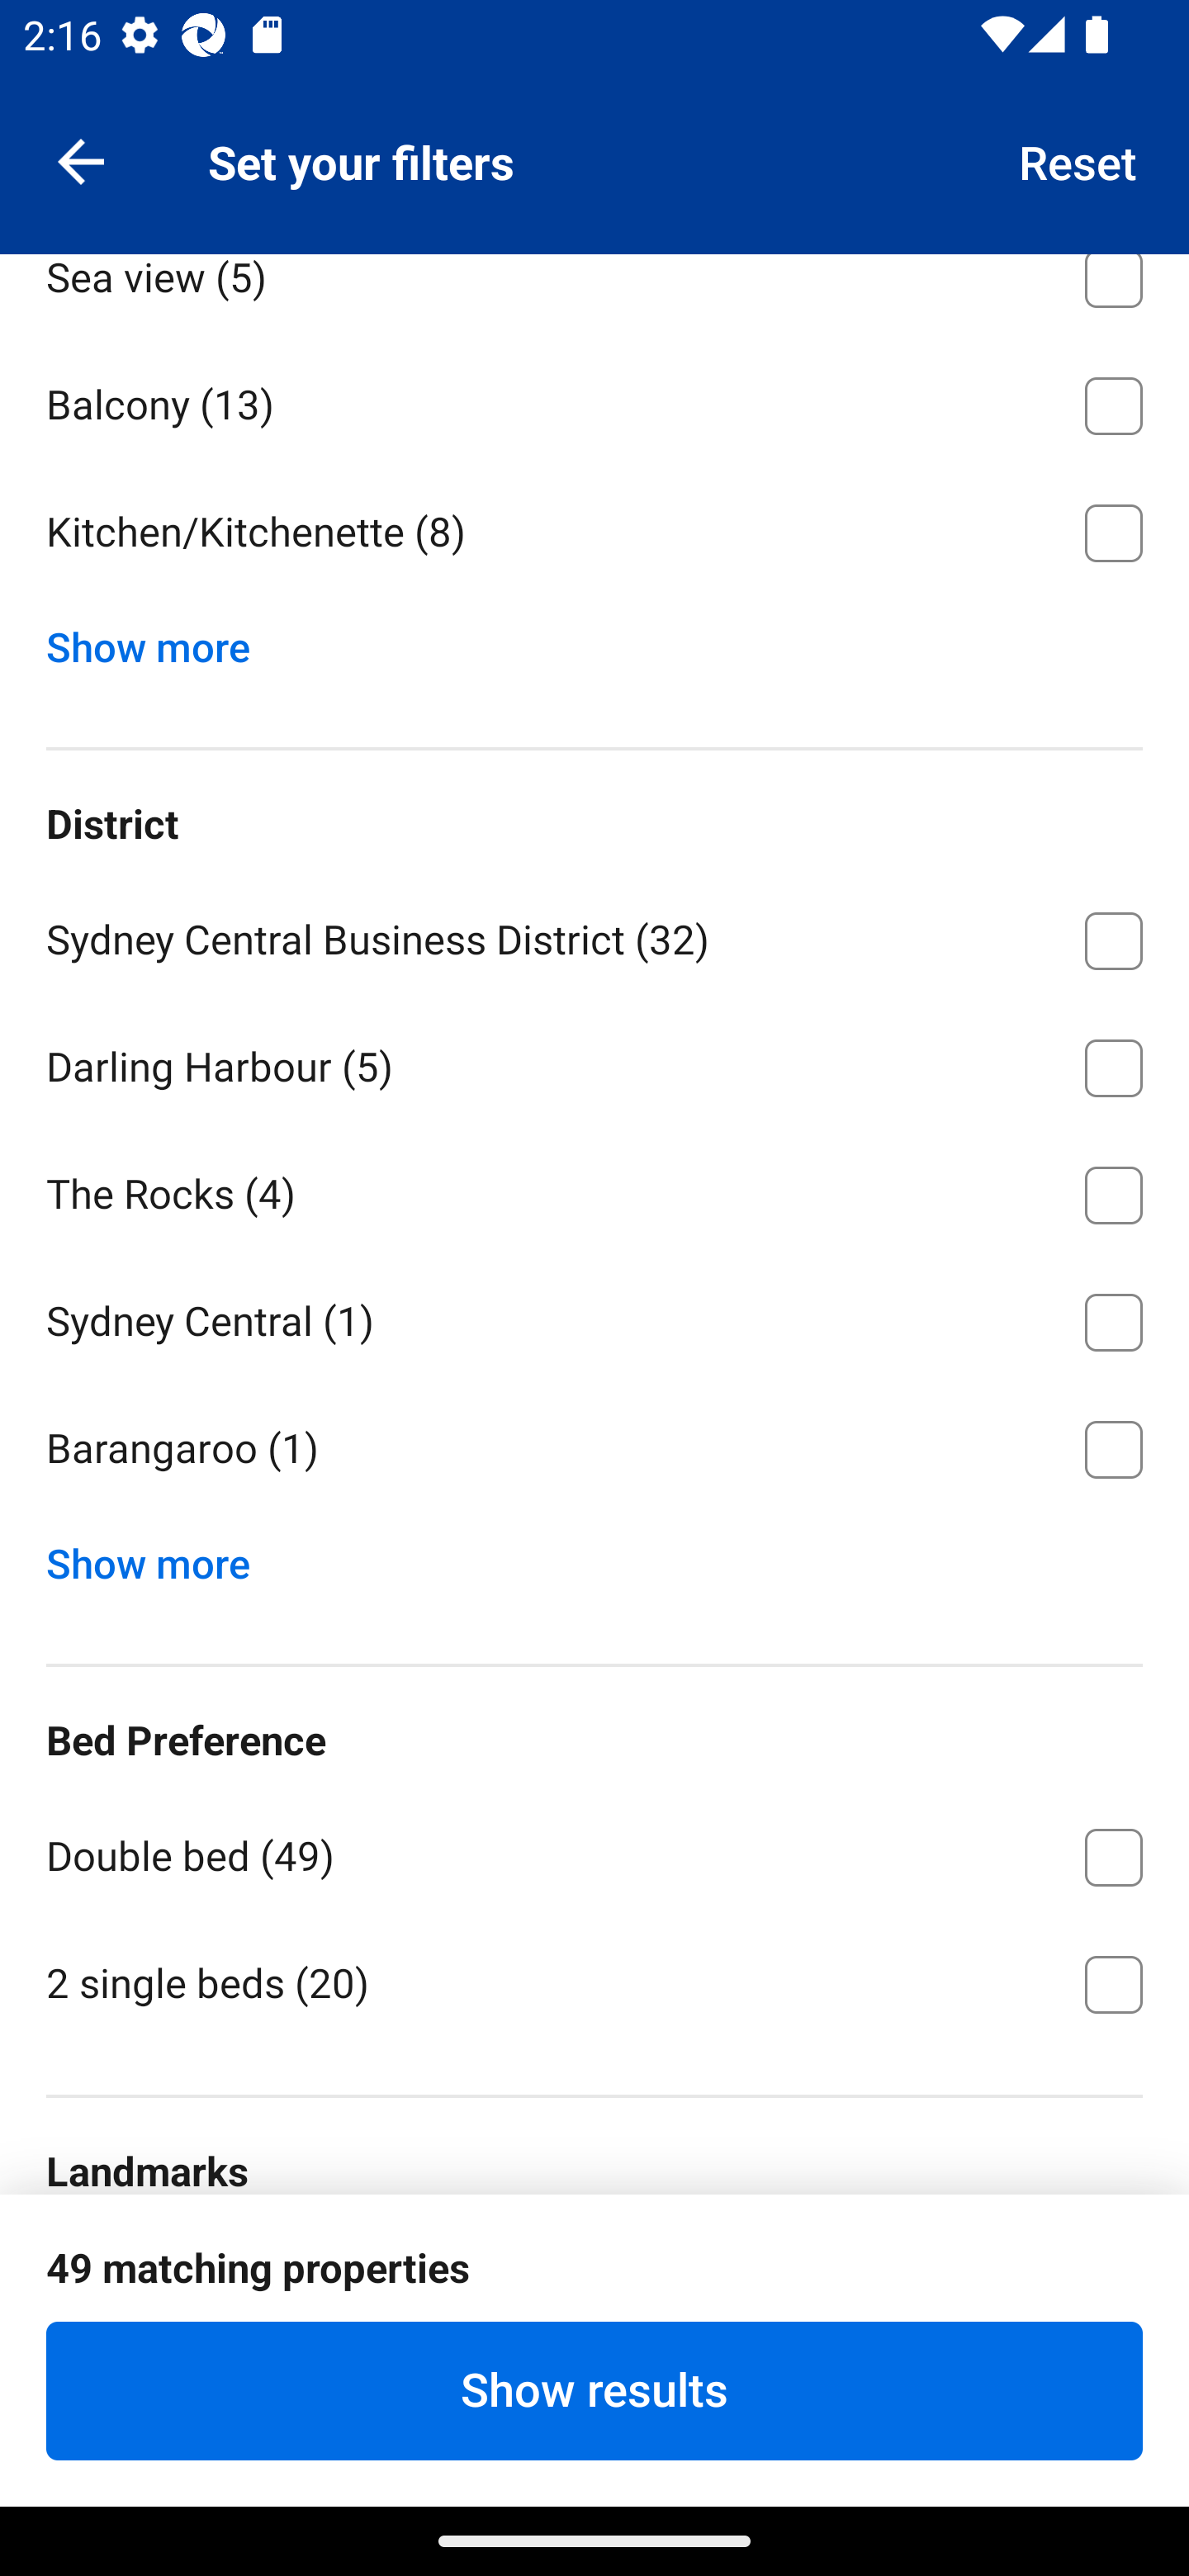  What do you see at coordinates (594, 533) in the screenshot?
I see `Kitchen/Kitchenette ⁦(8)` at bounding box center [594, 533].